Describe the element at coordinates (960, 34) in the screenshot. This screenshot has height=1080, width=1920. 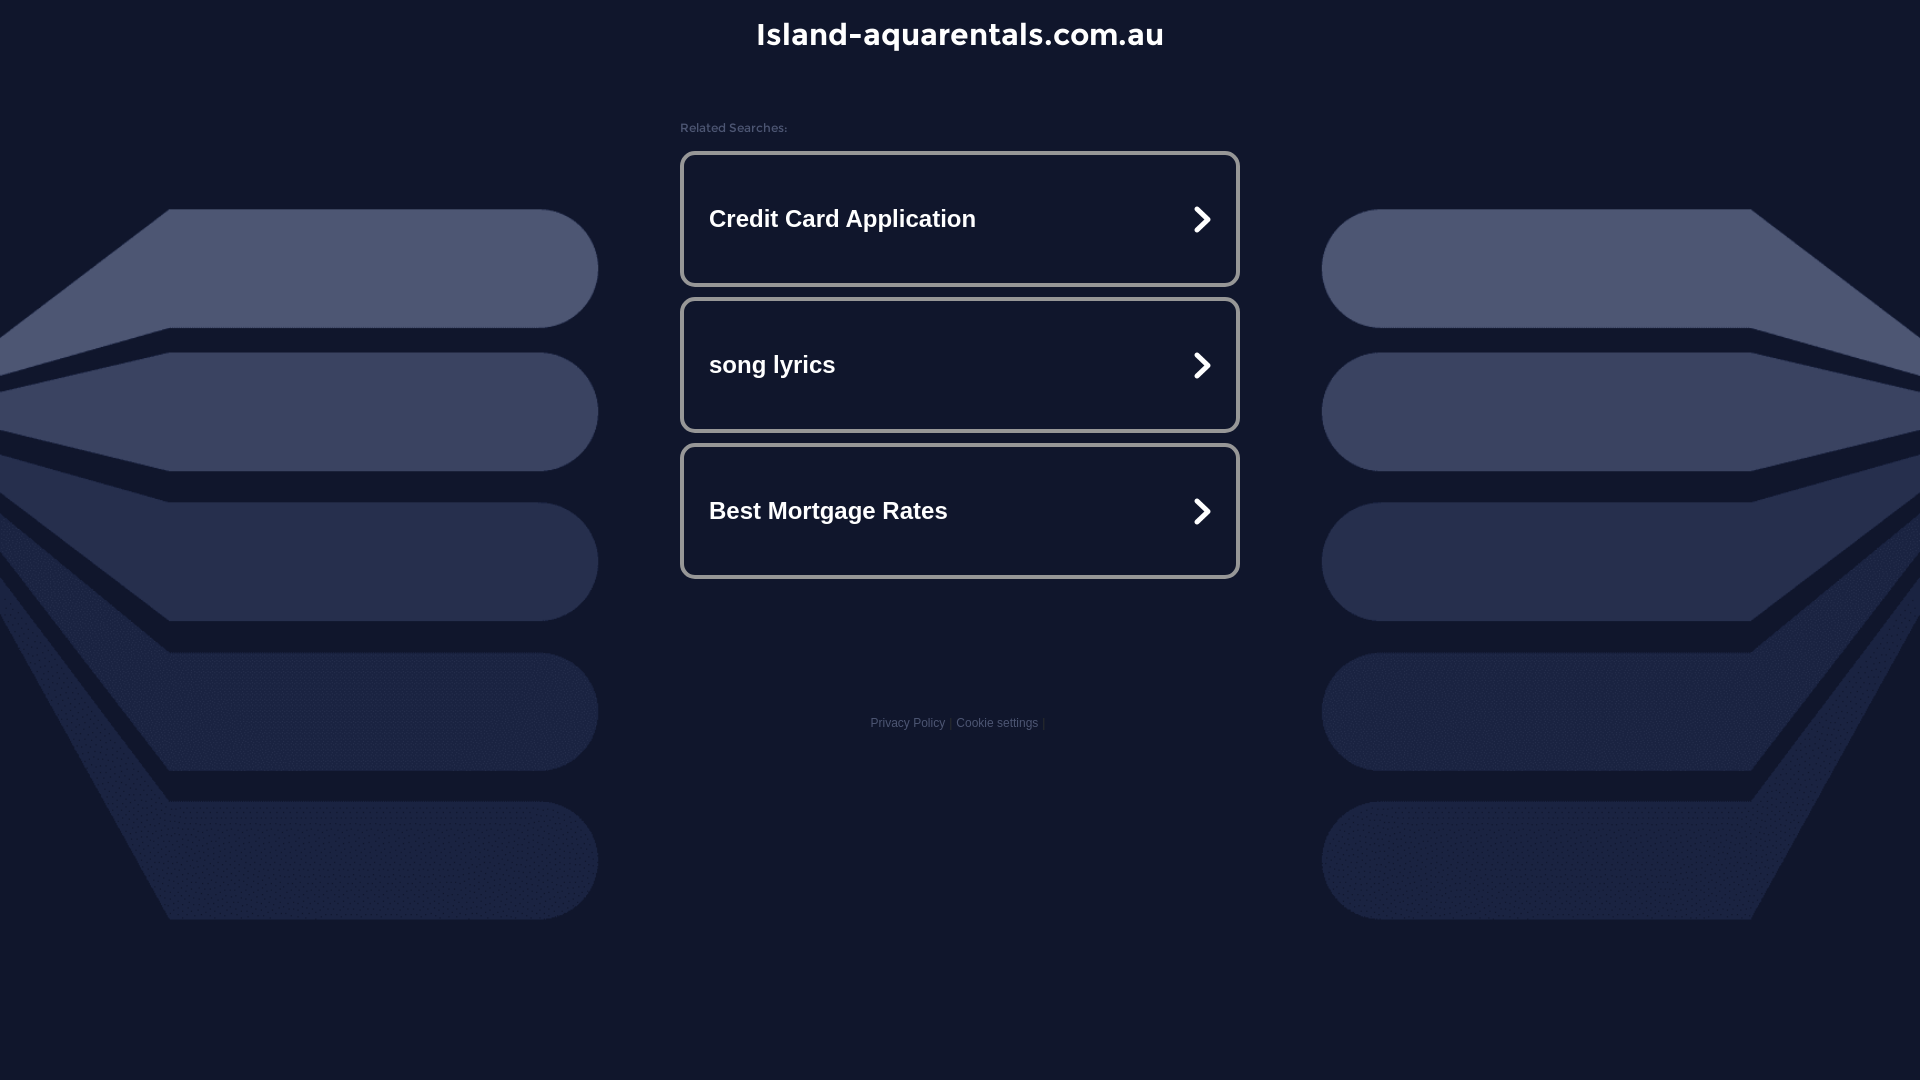
I see `Island-aquarentals.com.au` at that location.